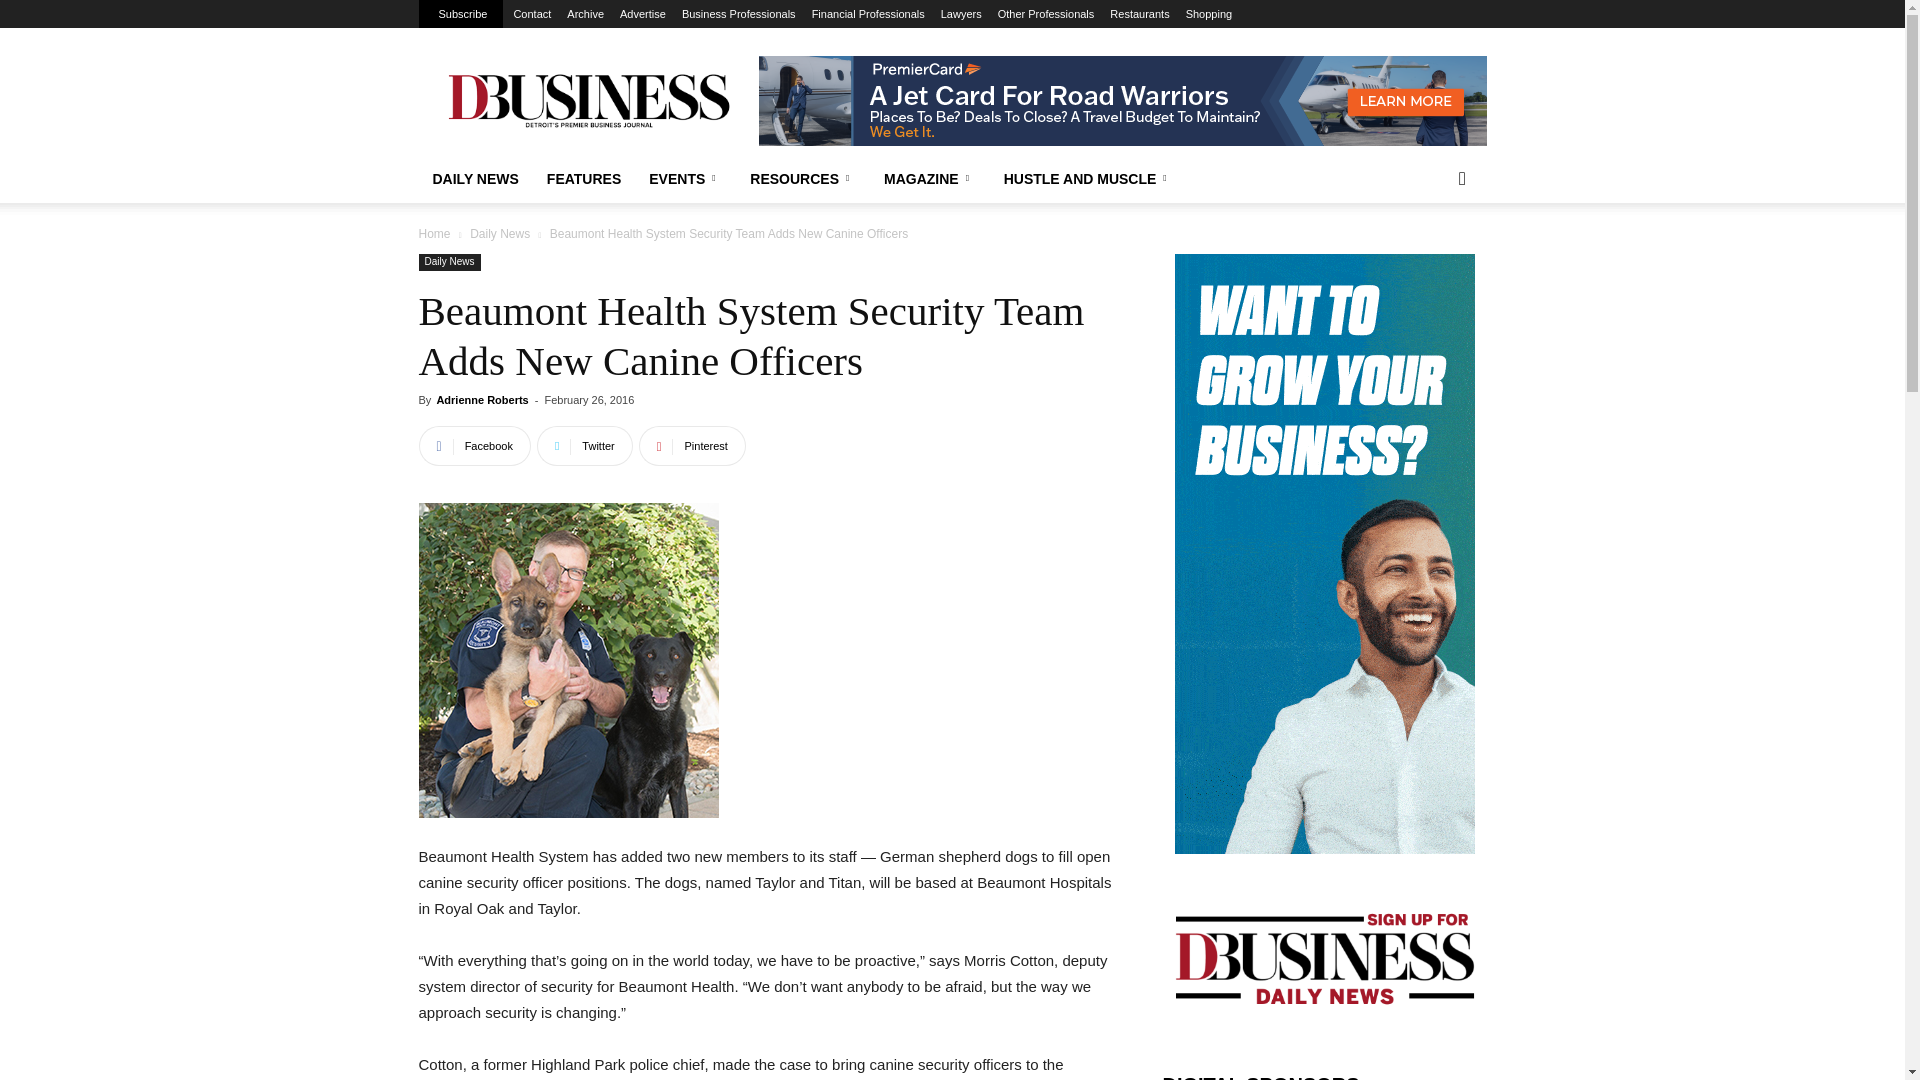 The height and width of the screenshot is (1080, 1920). Describe the element at coordinates (500, 233) in the screenshot. I see `View all posts in Daily News` at that location.